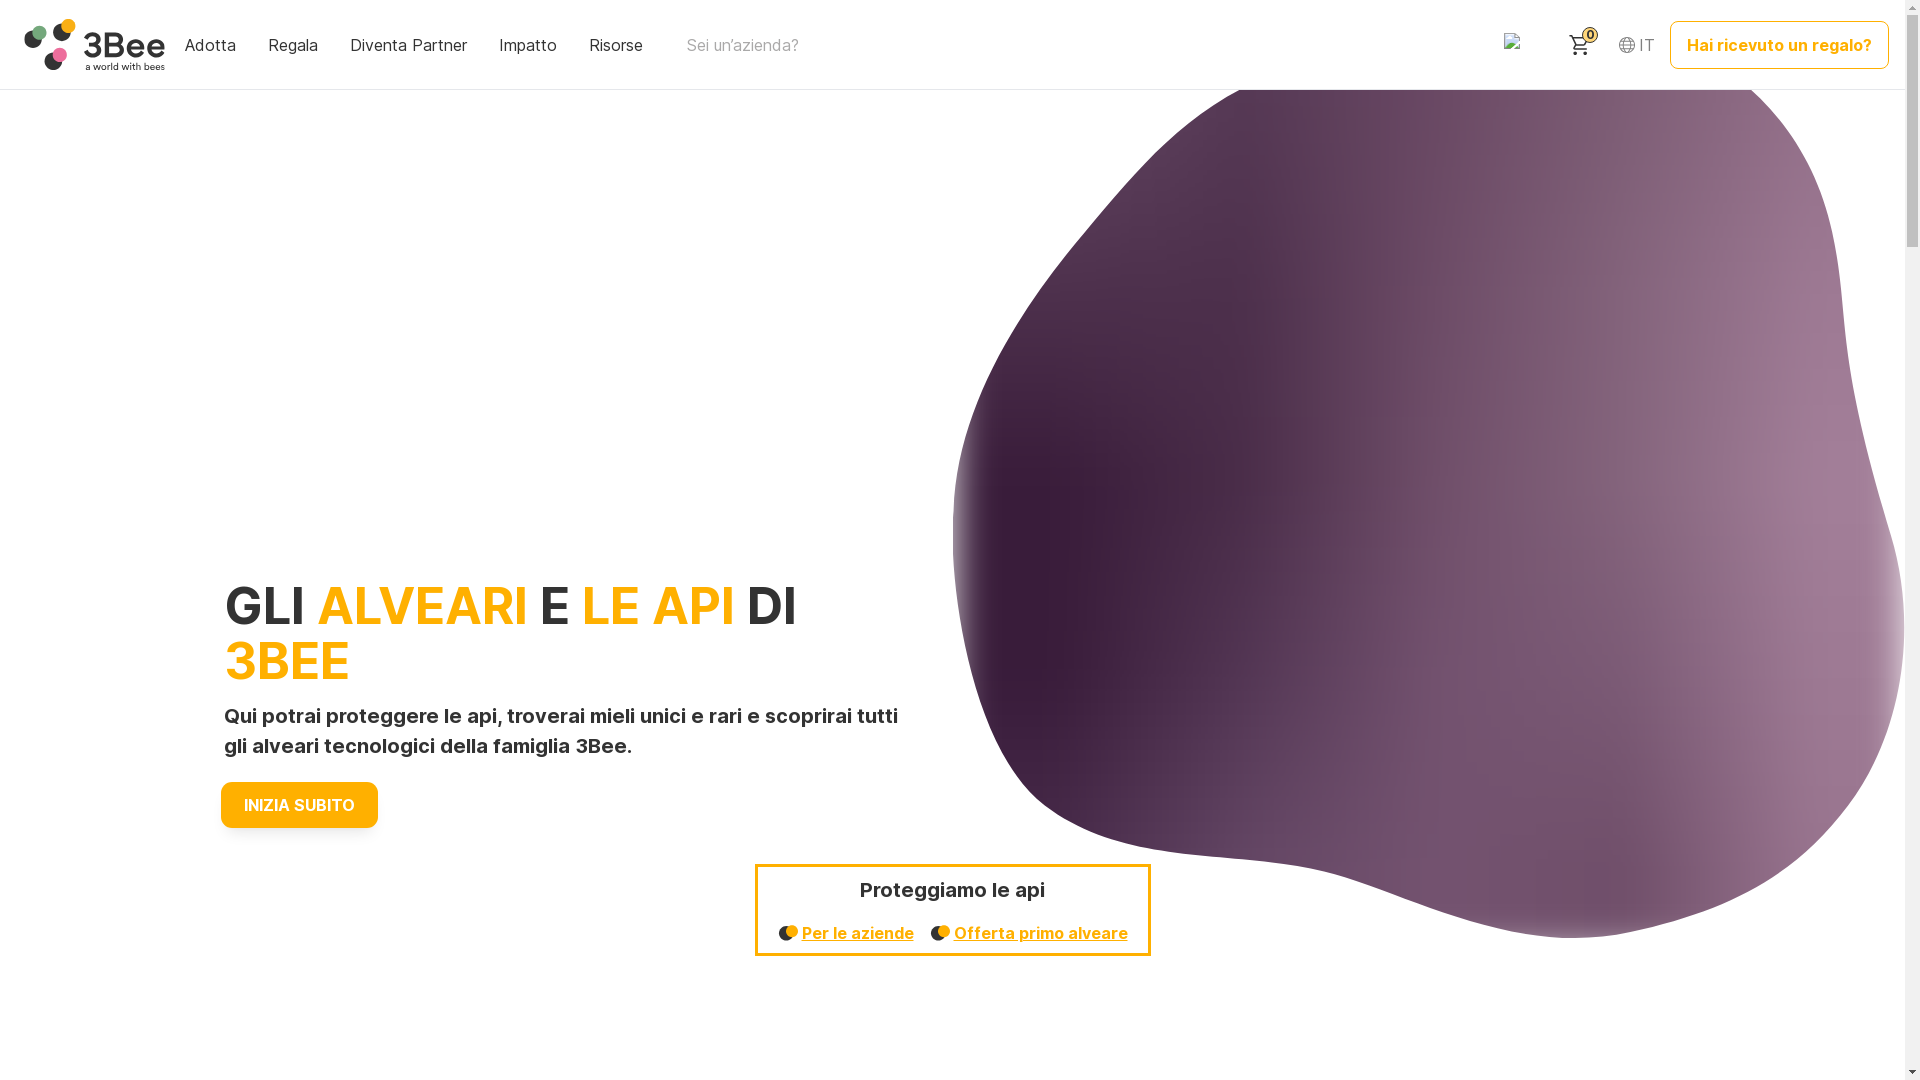  I want to click on INIZIA SUBITO, so click(300, 804).